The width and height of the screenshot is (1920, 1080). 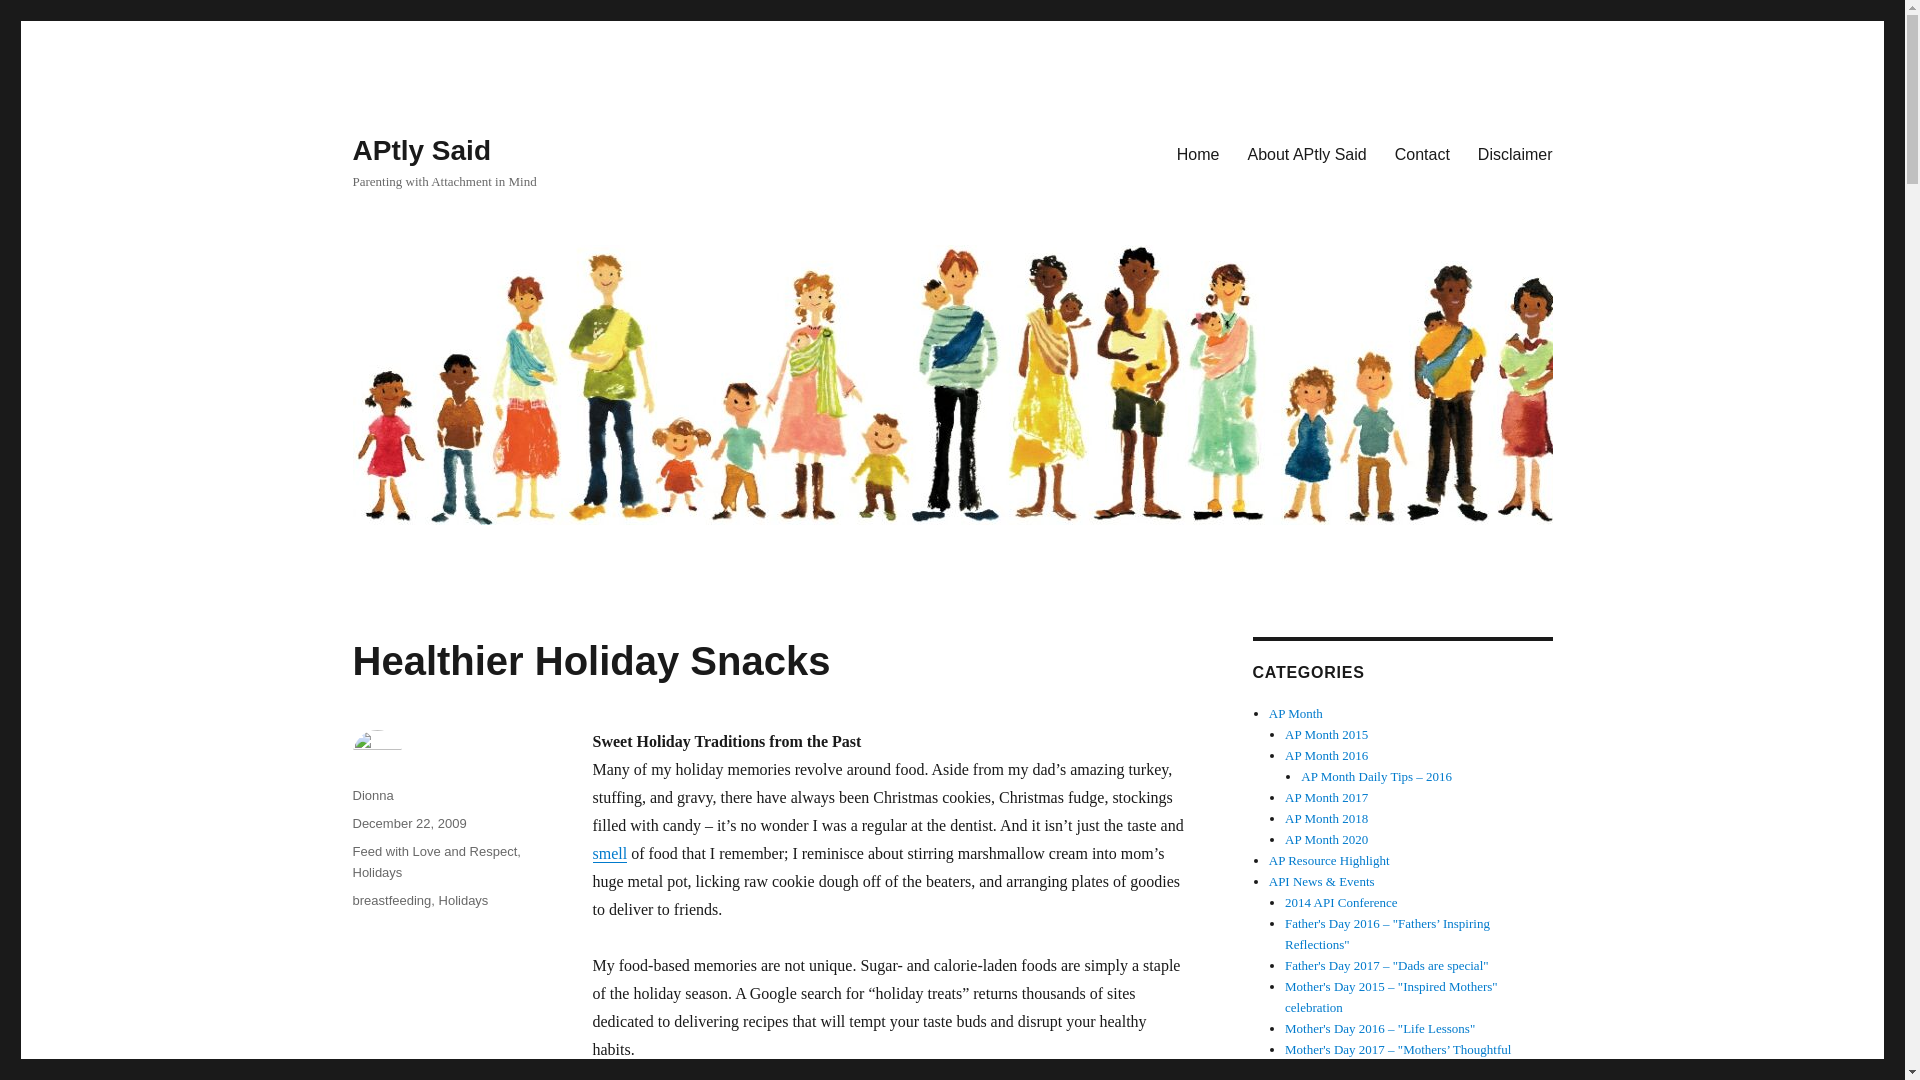 I want to click on Dionna, so click(x=372, y=796).